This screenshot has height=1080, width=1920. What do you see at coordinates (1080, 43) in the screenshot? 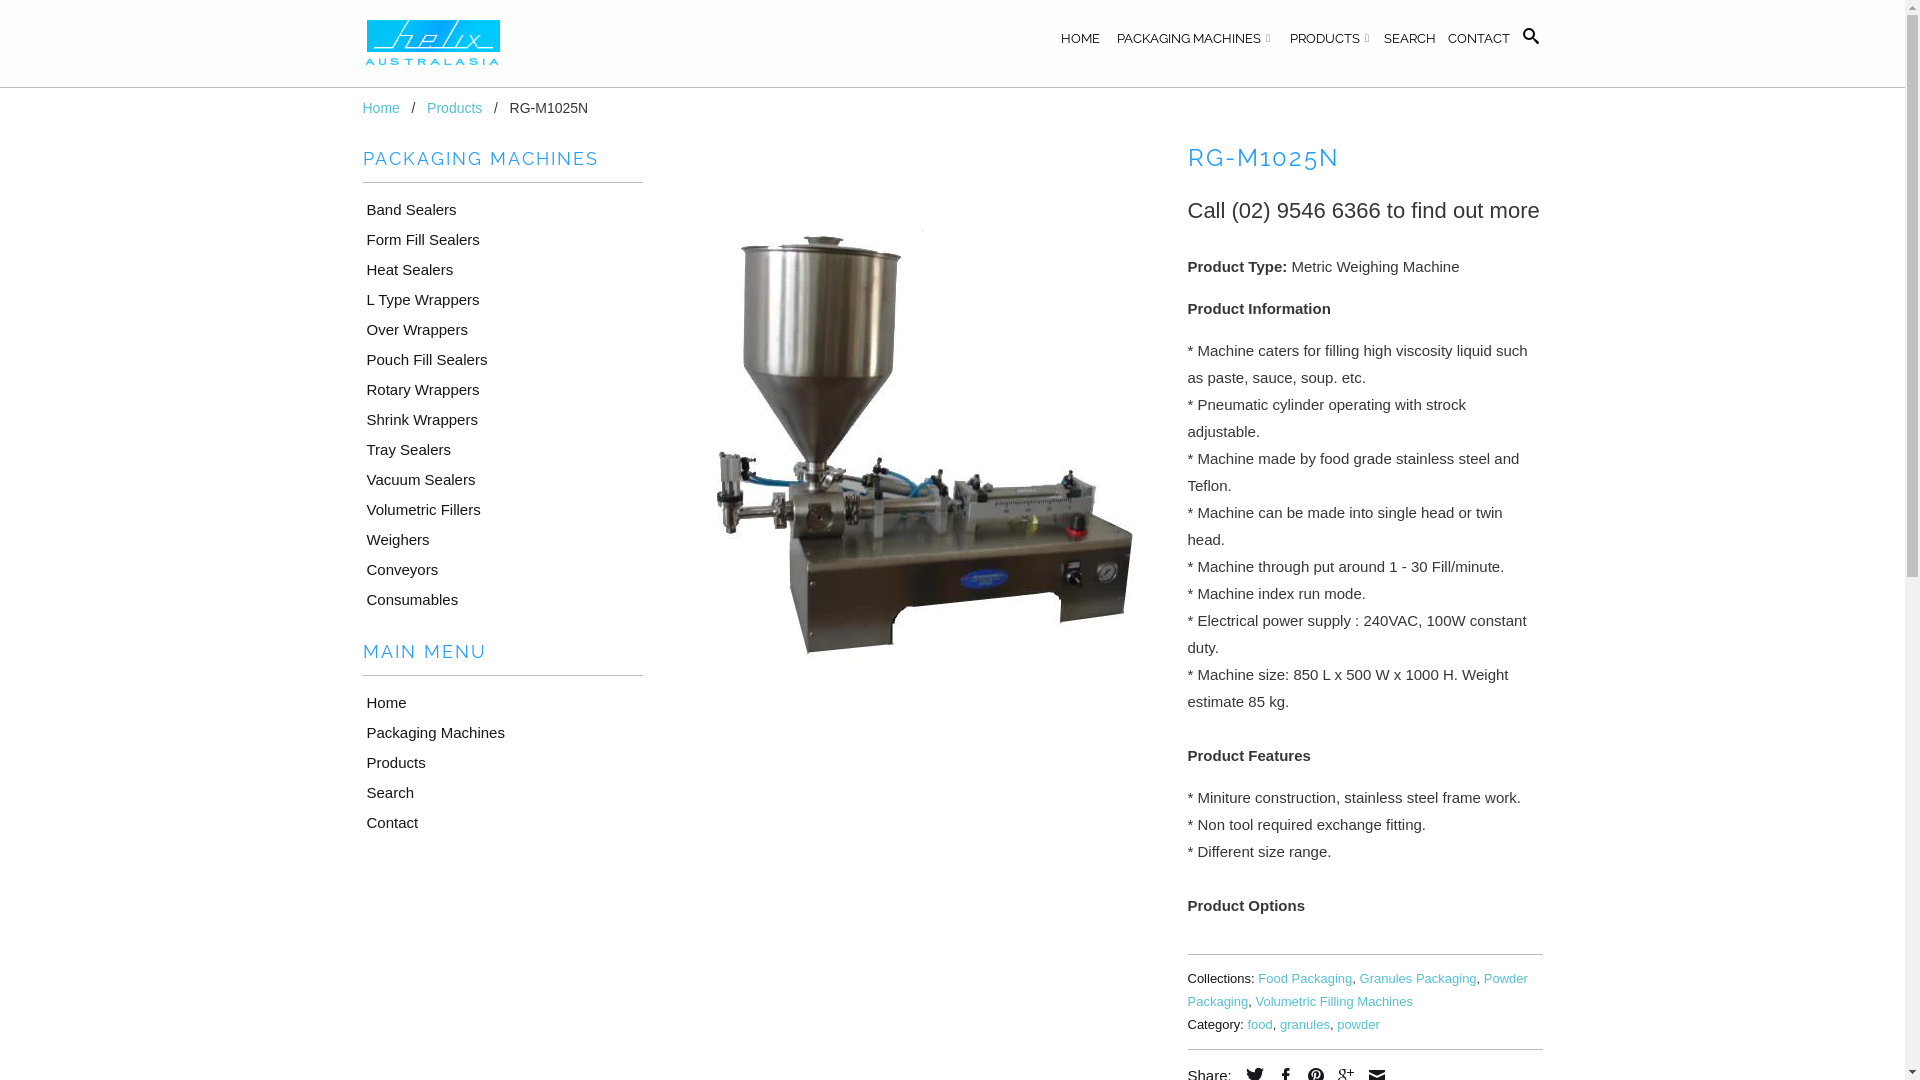
I see `HOME` at bounding box center [1080, 43].